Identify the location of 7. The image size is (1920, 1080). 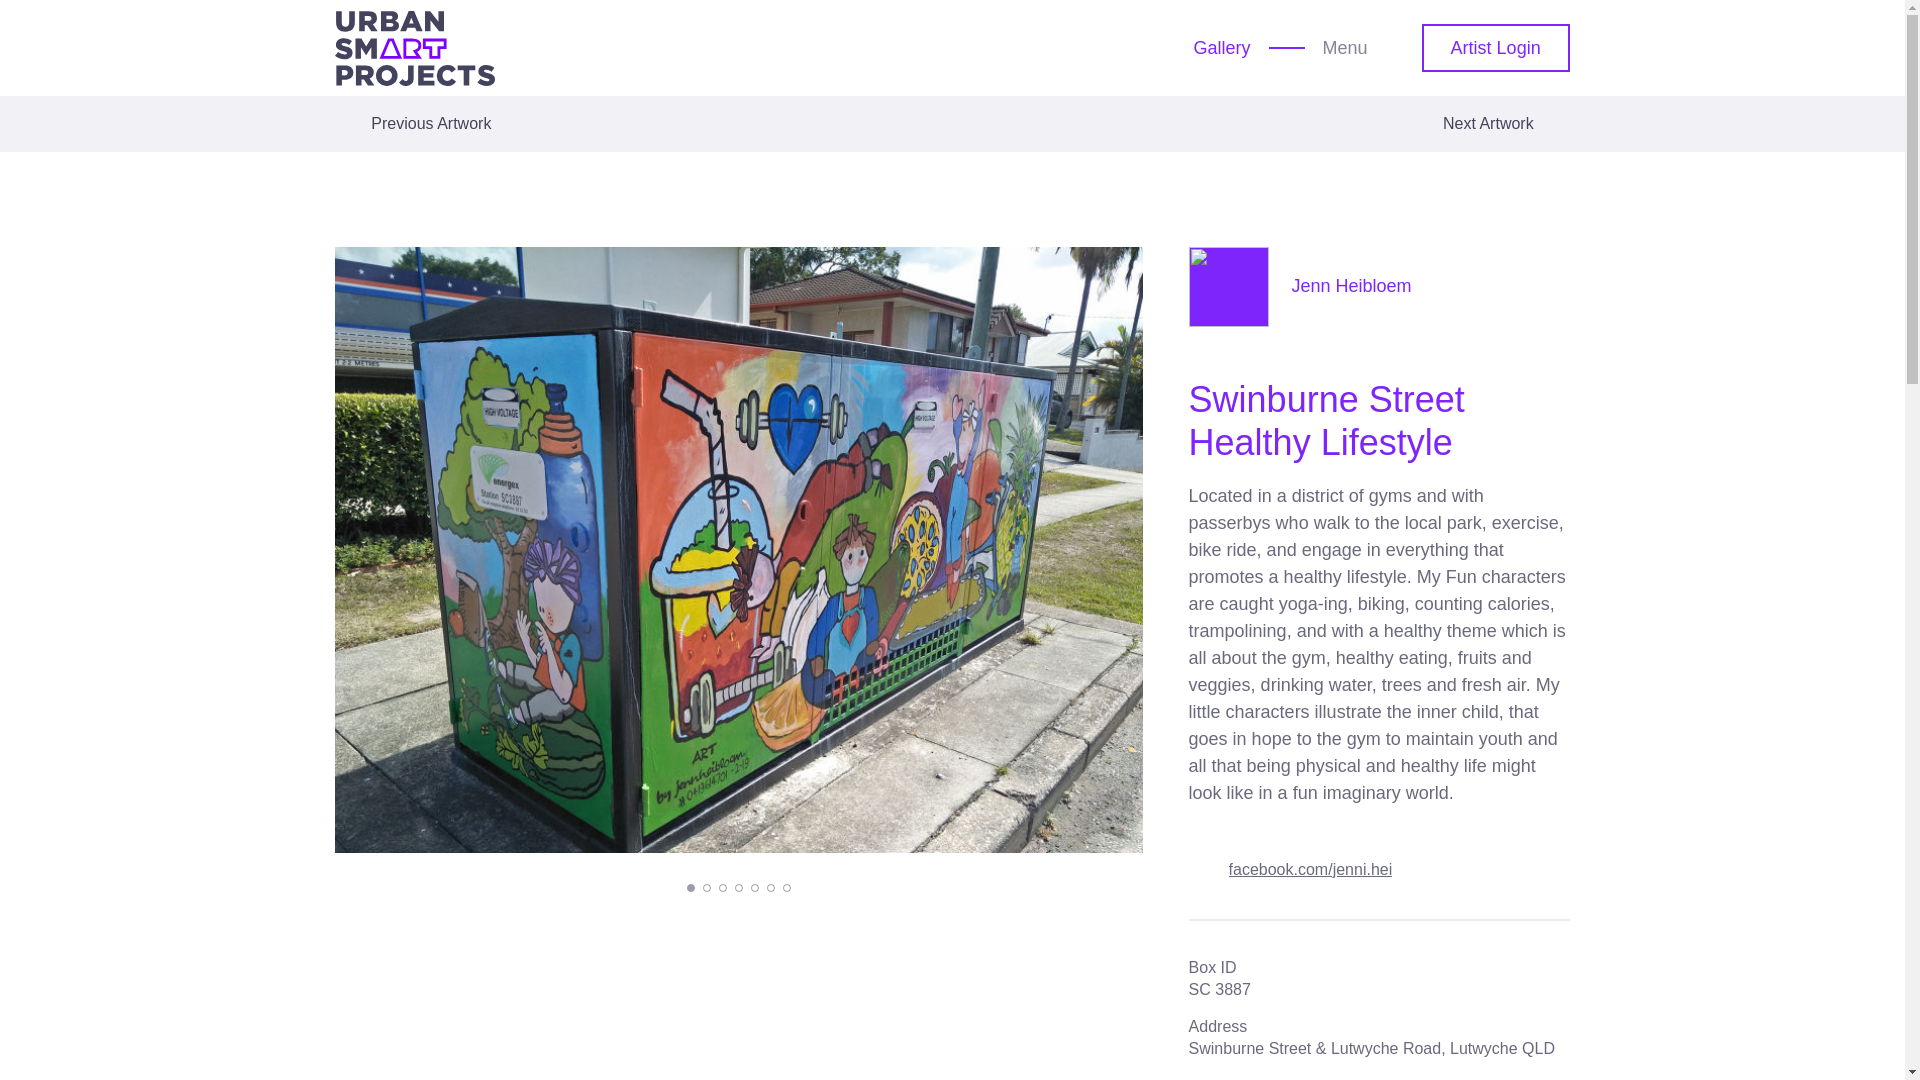
(787, 888).